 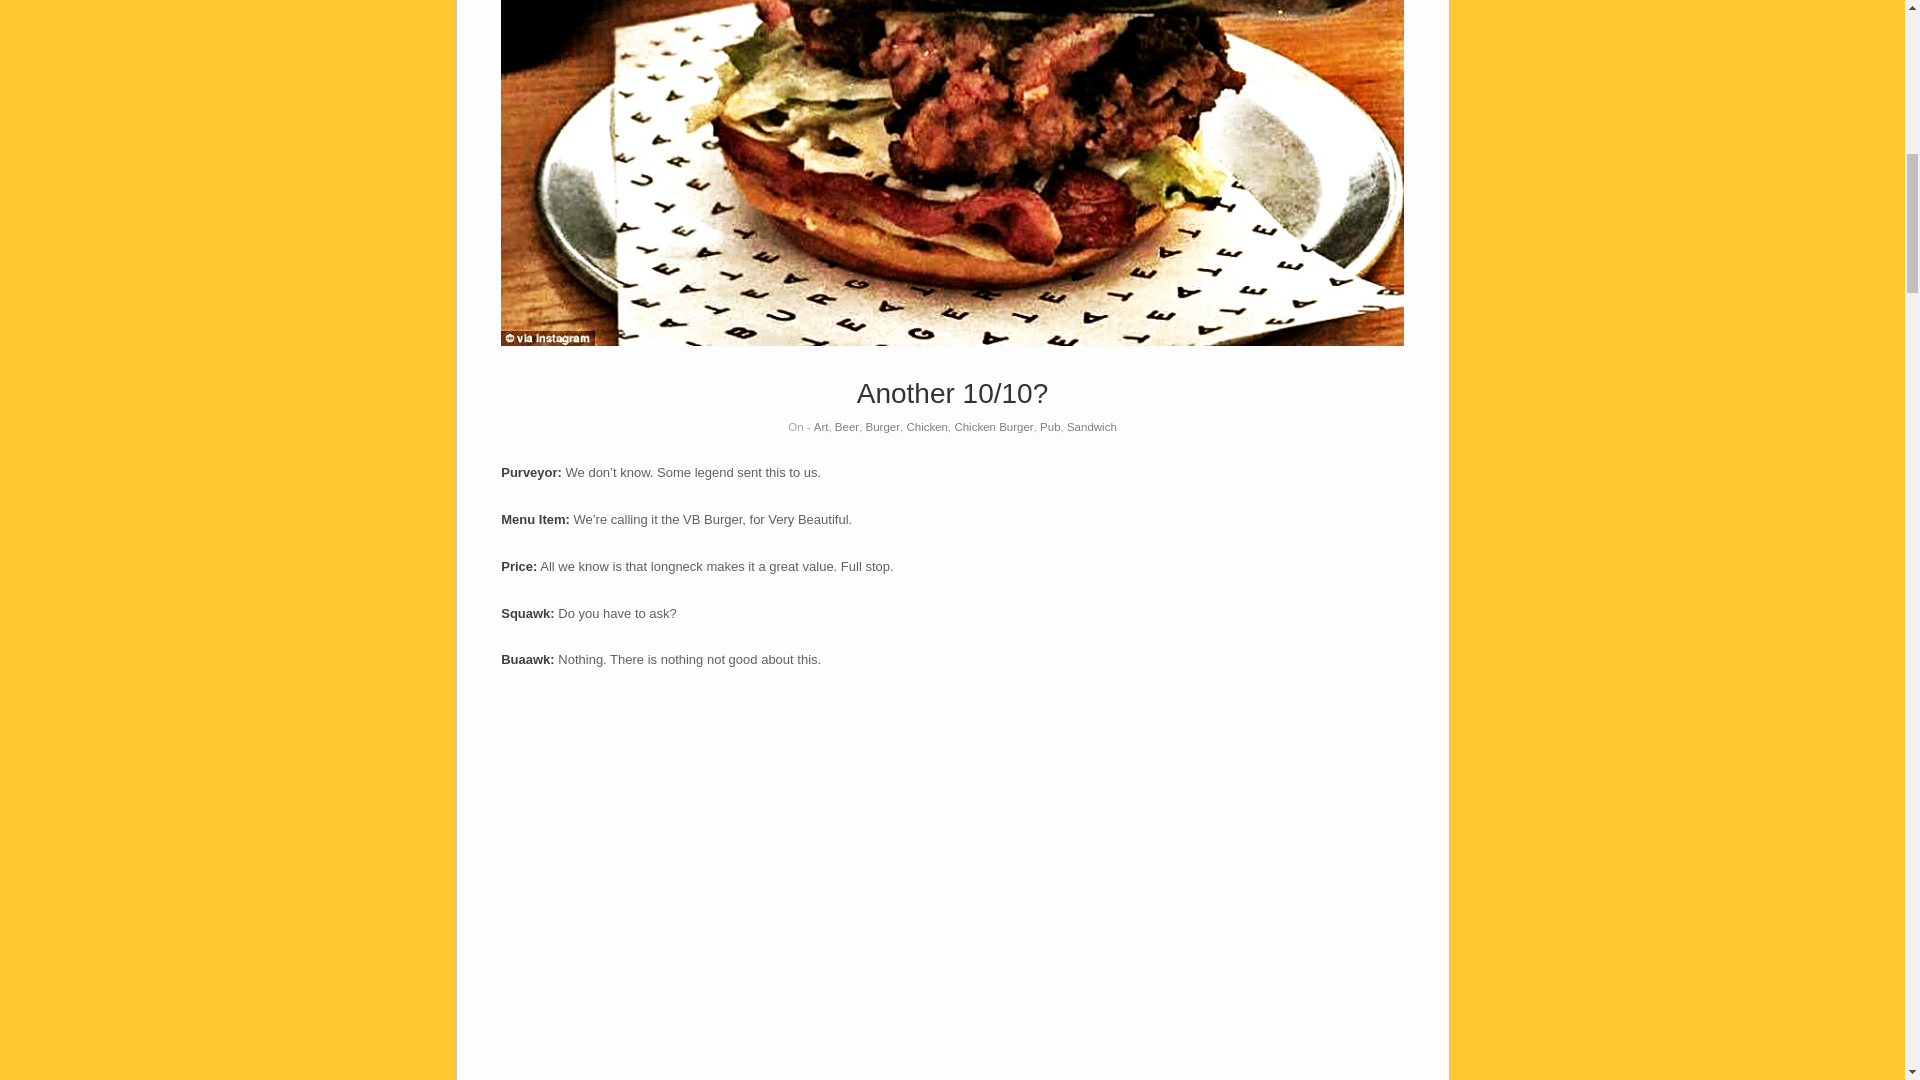 I want to click on Chicken Burger, so click(x=993, y=427).